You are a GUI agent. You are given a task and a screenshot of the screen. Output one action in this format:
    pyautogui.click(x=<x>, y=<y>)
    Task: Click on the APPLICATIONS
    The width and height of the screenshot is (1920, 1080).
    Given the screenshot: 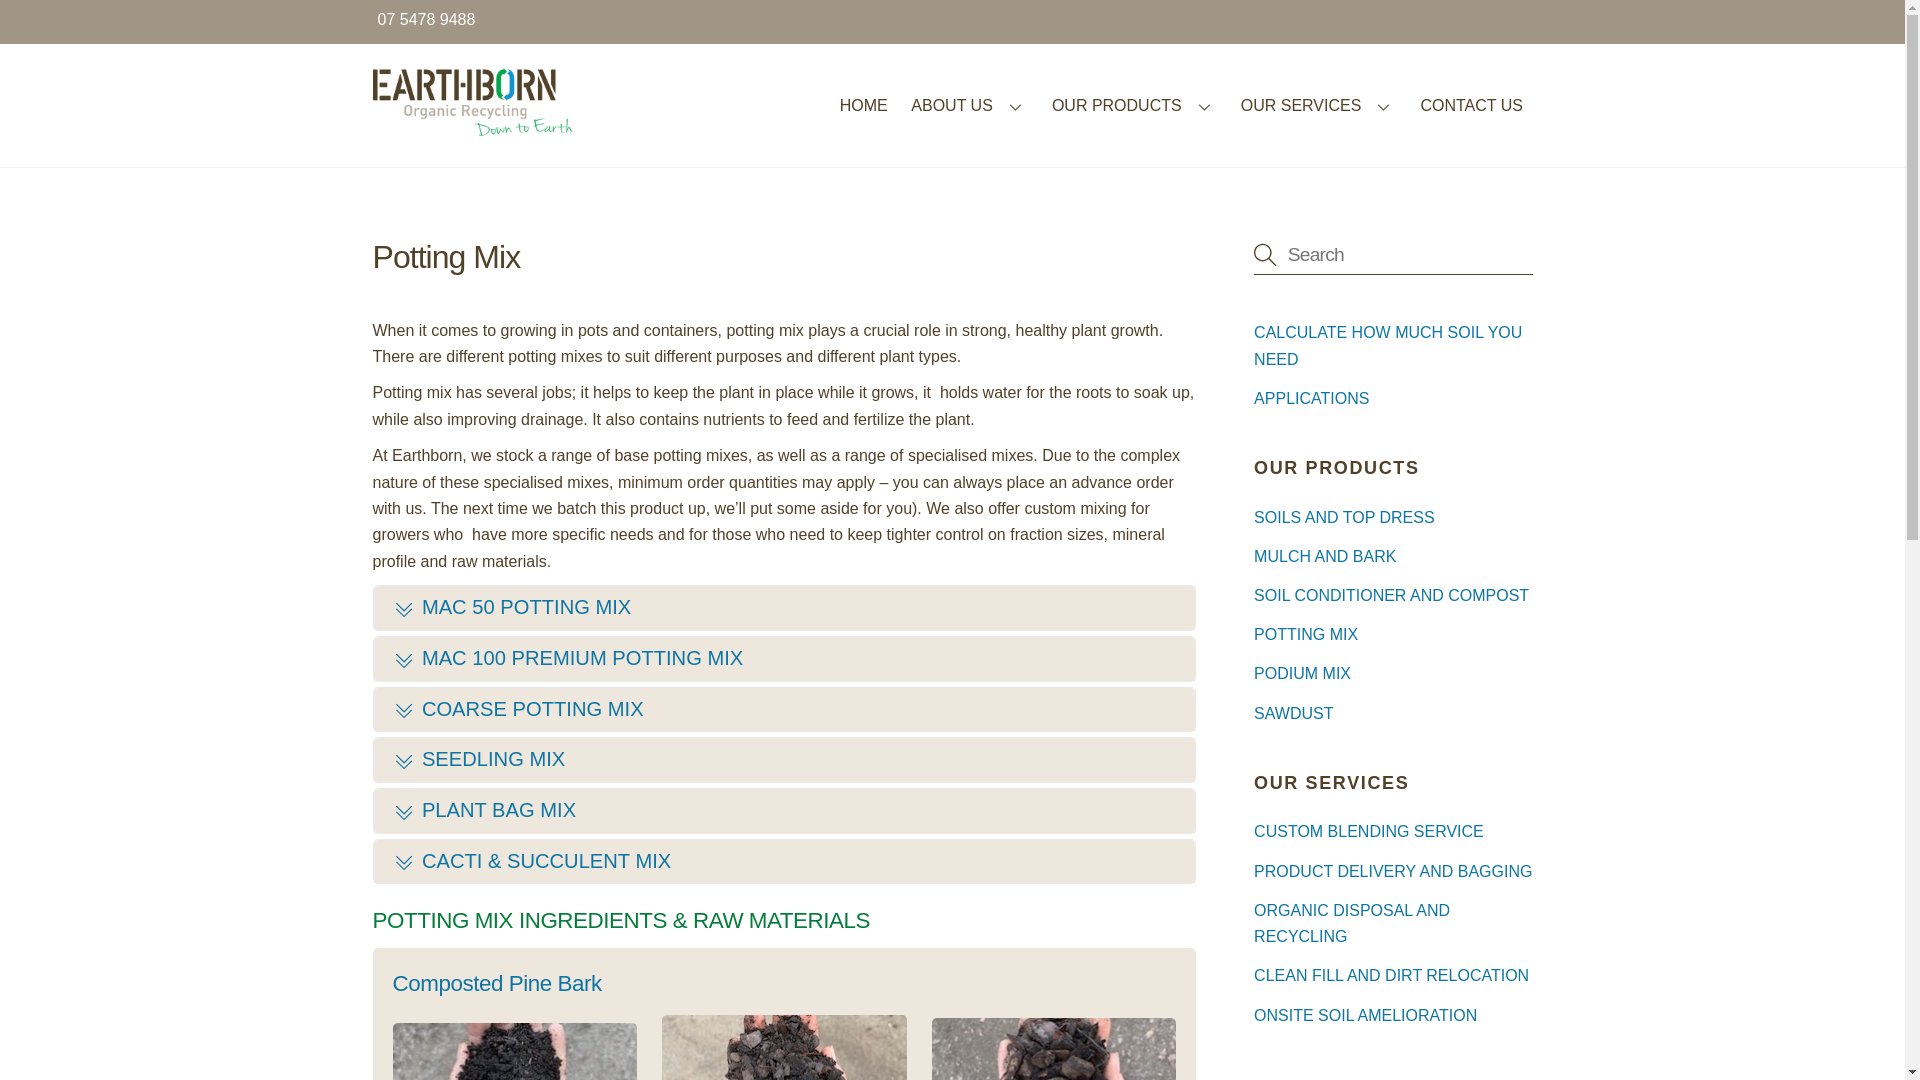 What is the action you would take?
    pyautogui.click(x=1312, y=398)
    